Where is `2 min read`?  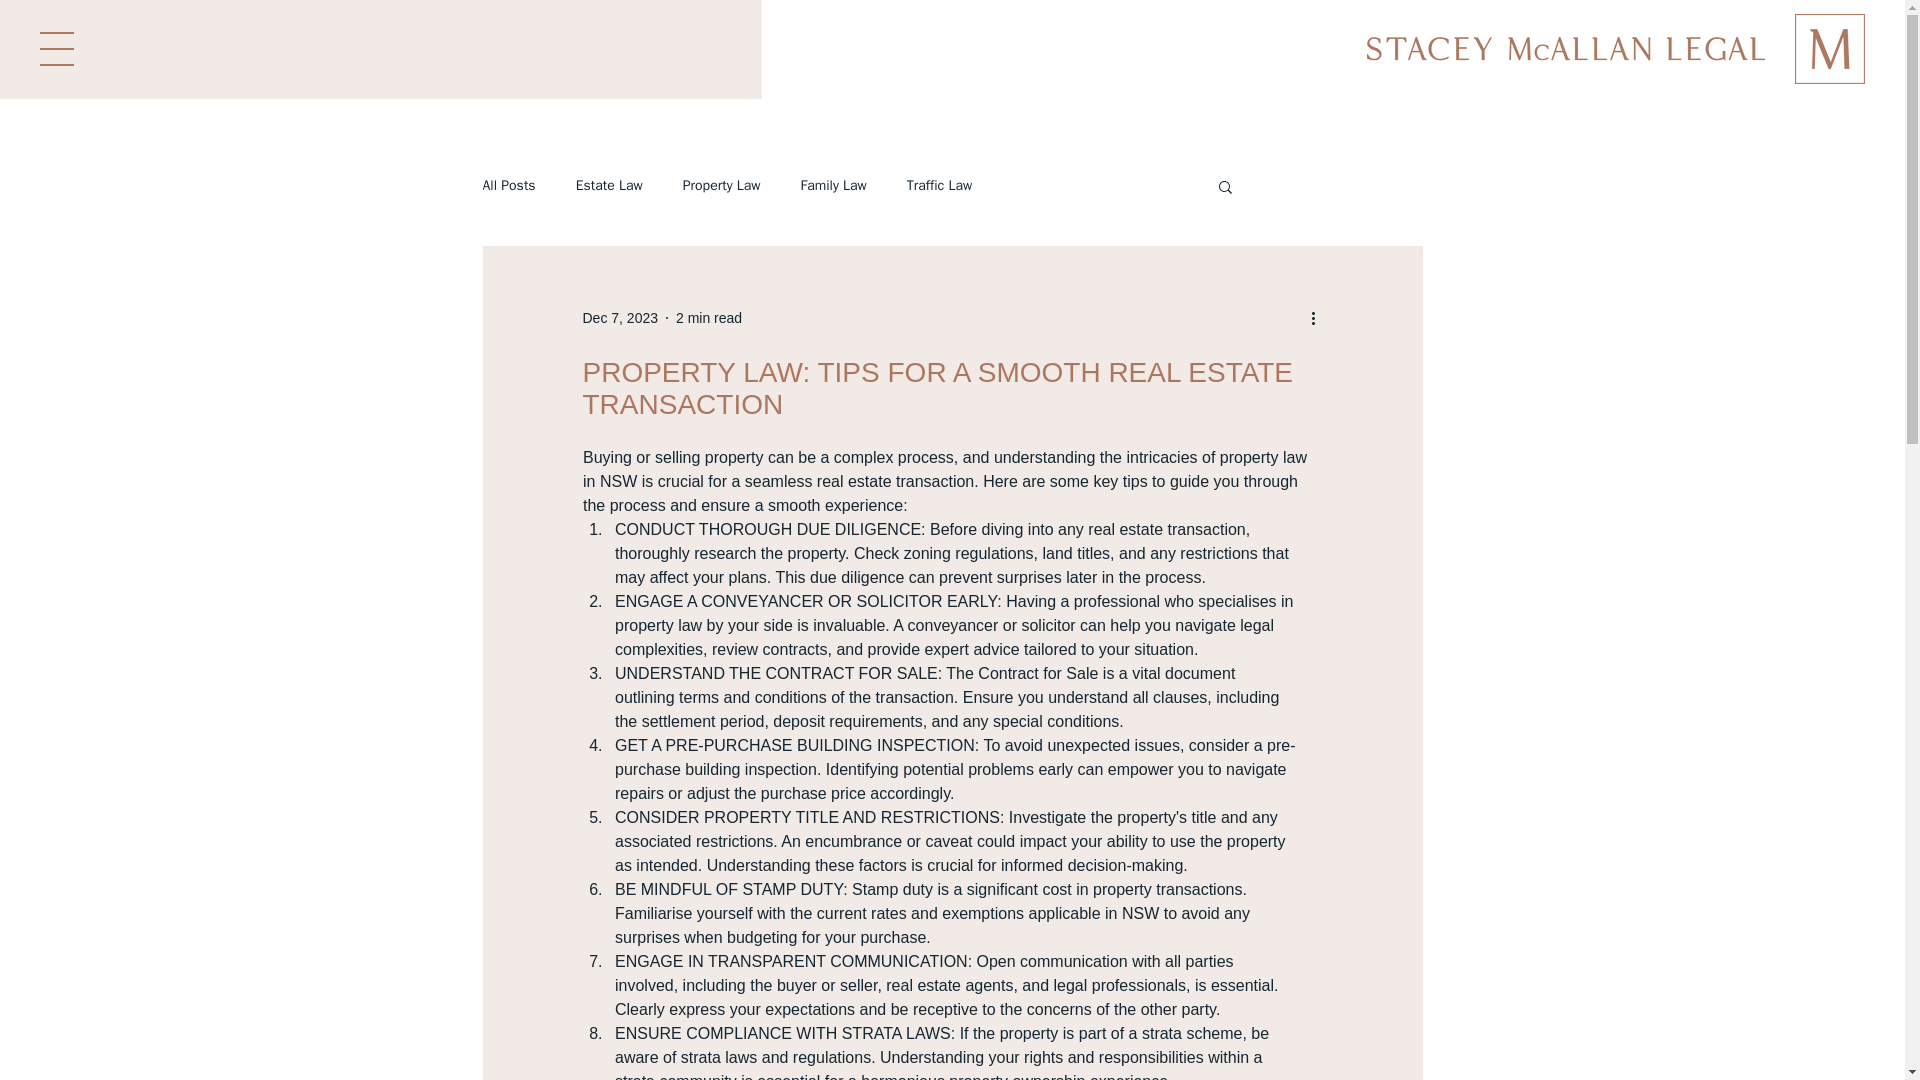 2 min read is located at coordinates (708, 318).